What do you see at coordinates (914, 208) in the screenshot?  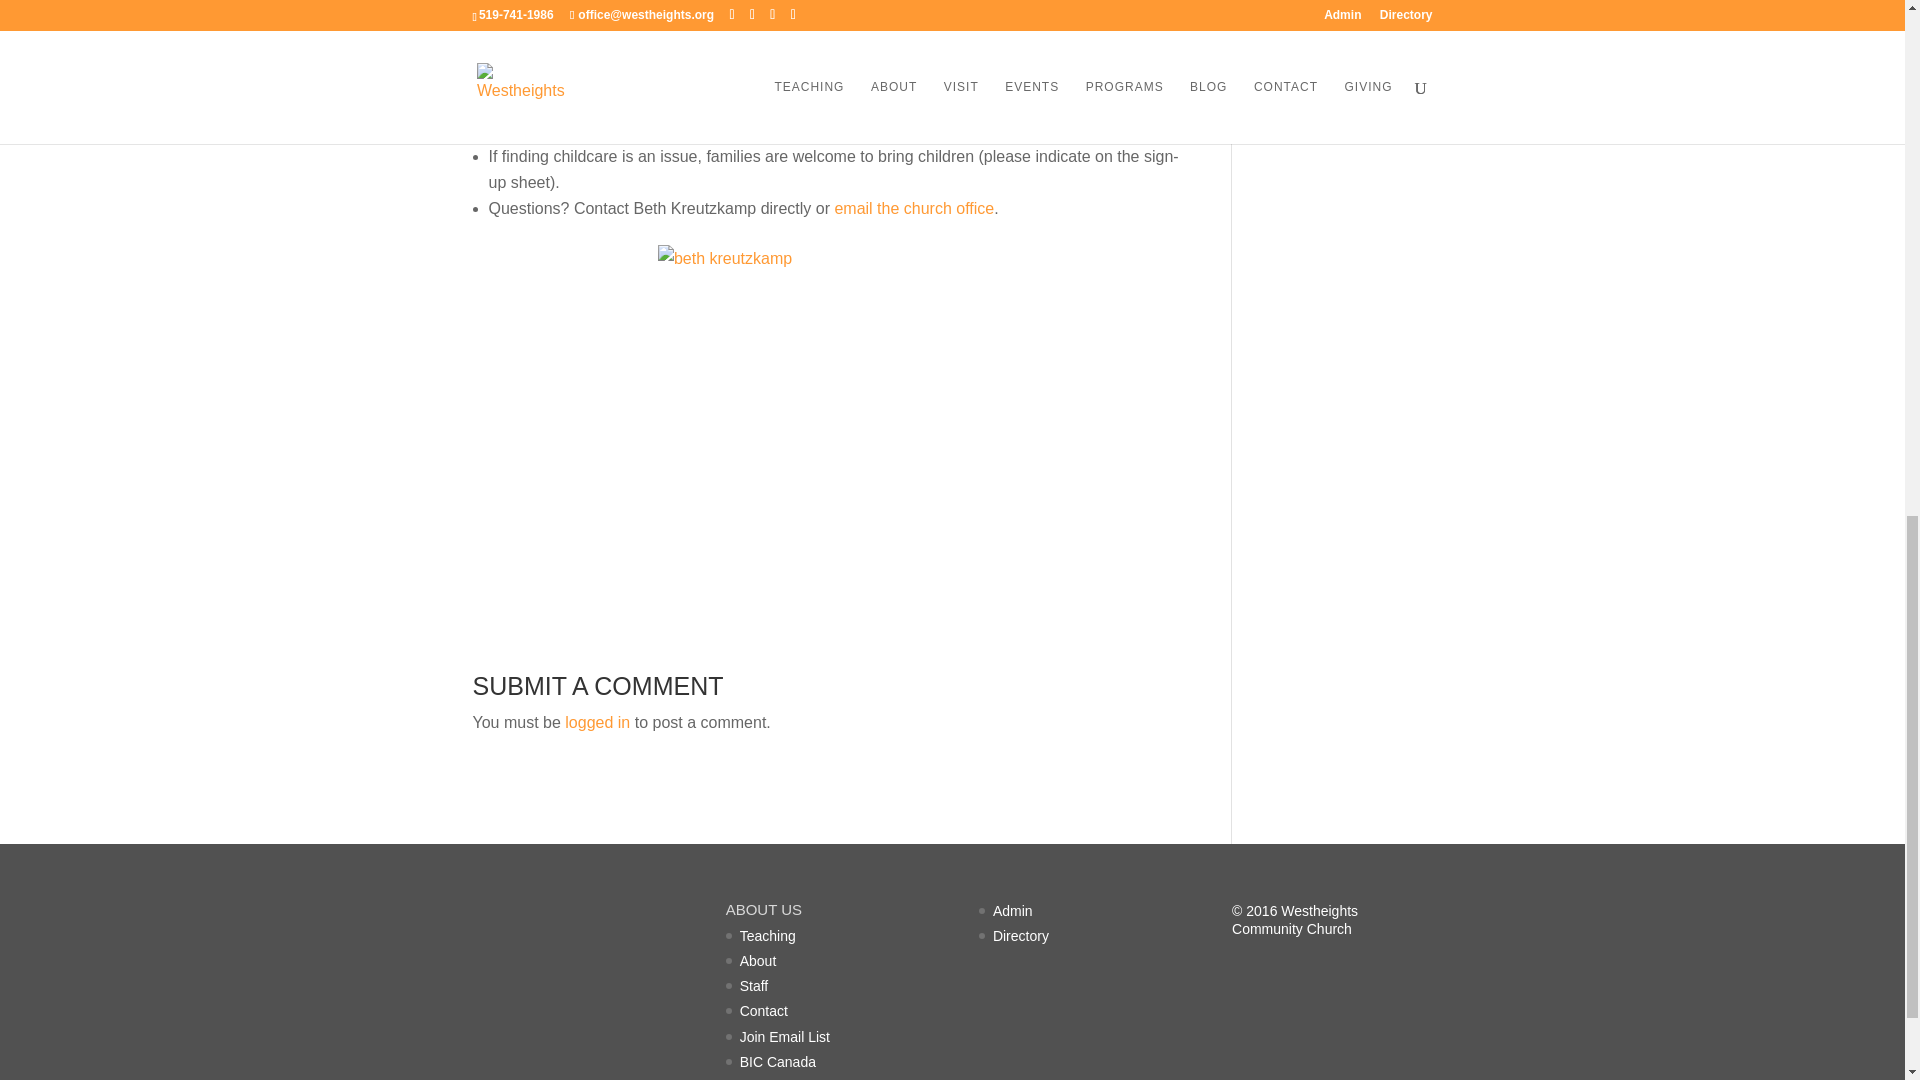 I see `email the church office` at bounding box center [914, 208].